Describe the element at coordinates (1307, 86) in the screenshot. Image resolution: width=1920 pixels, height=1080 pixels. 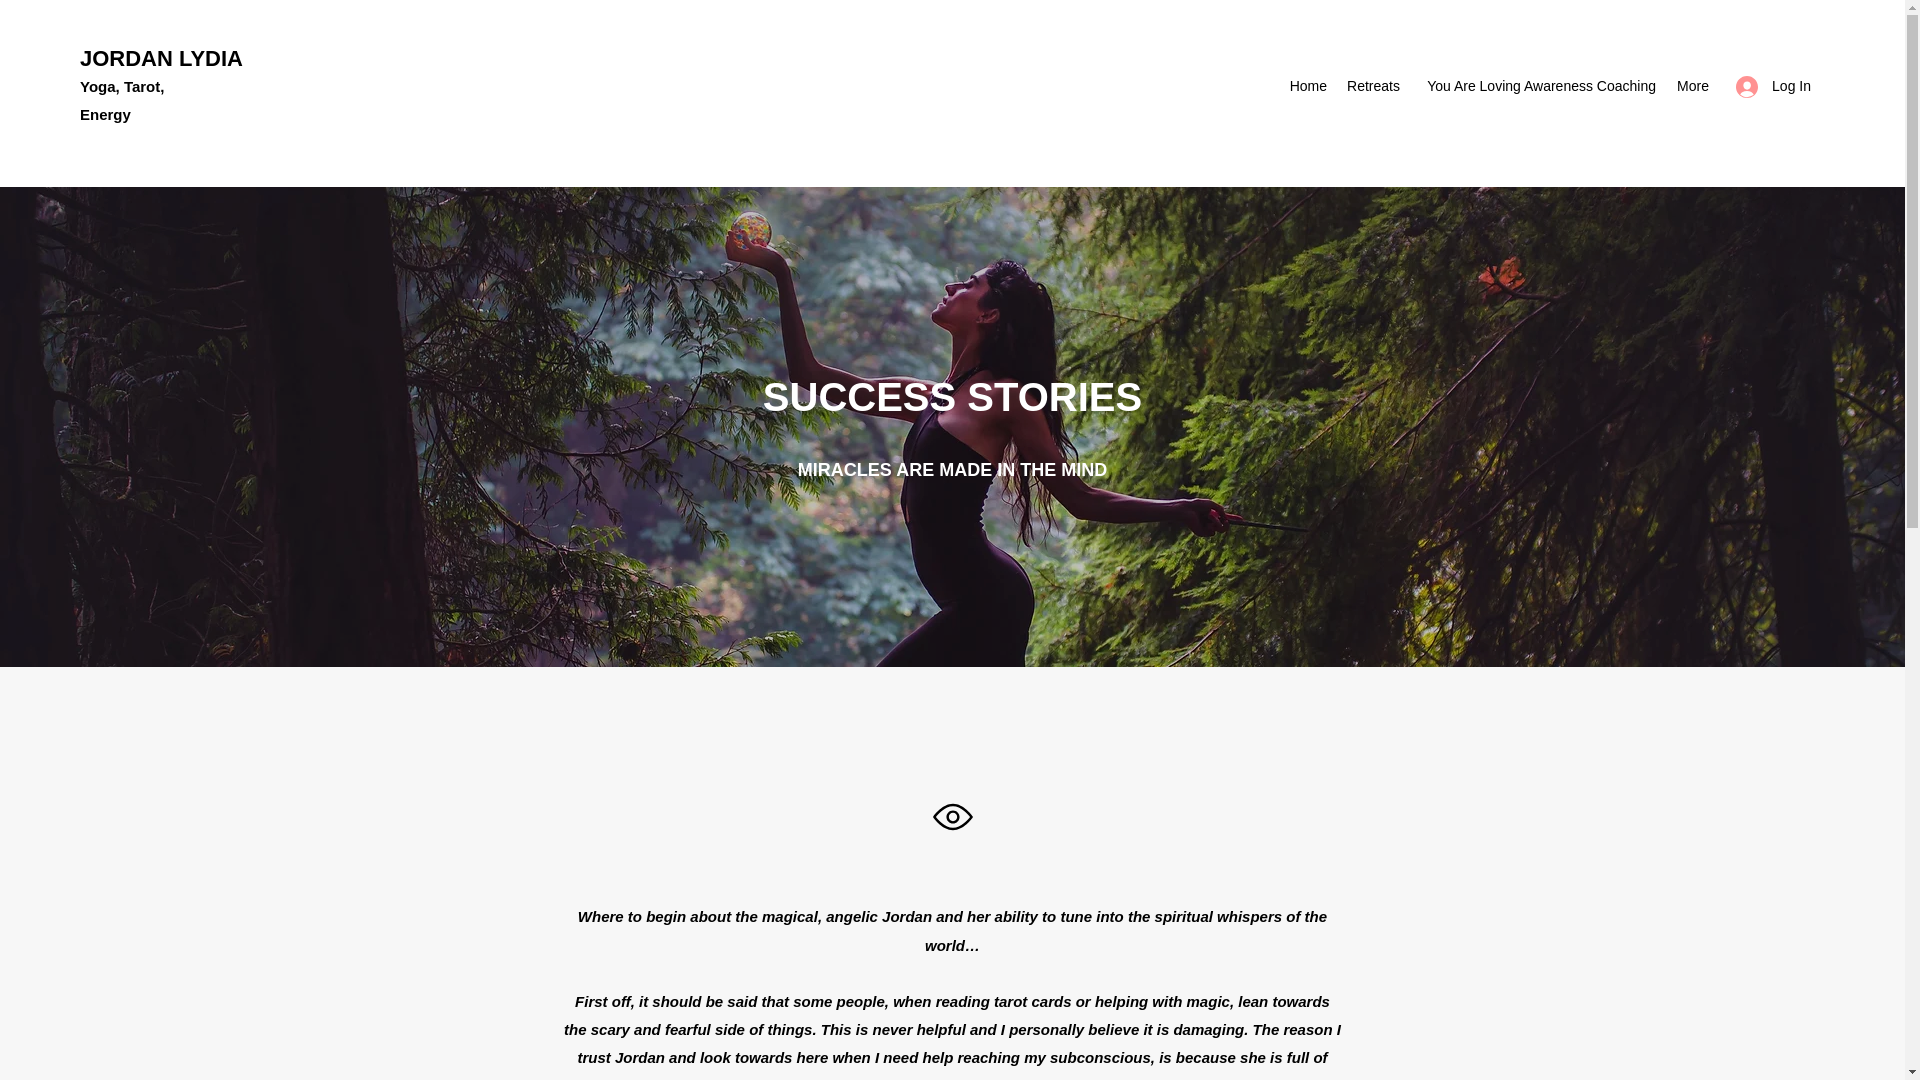
I see `Home` at that location.